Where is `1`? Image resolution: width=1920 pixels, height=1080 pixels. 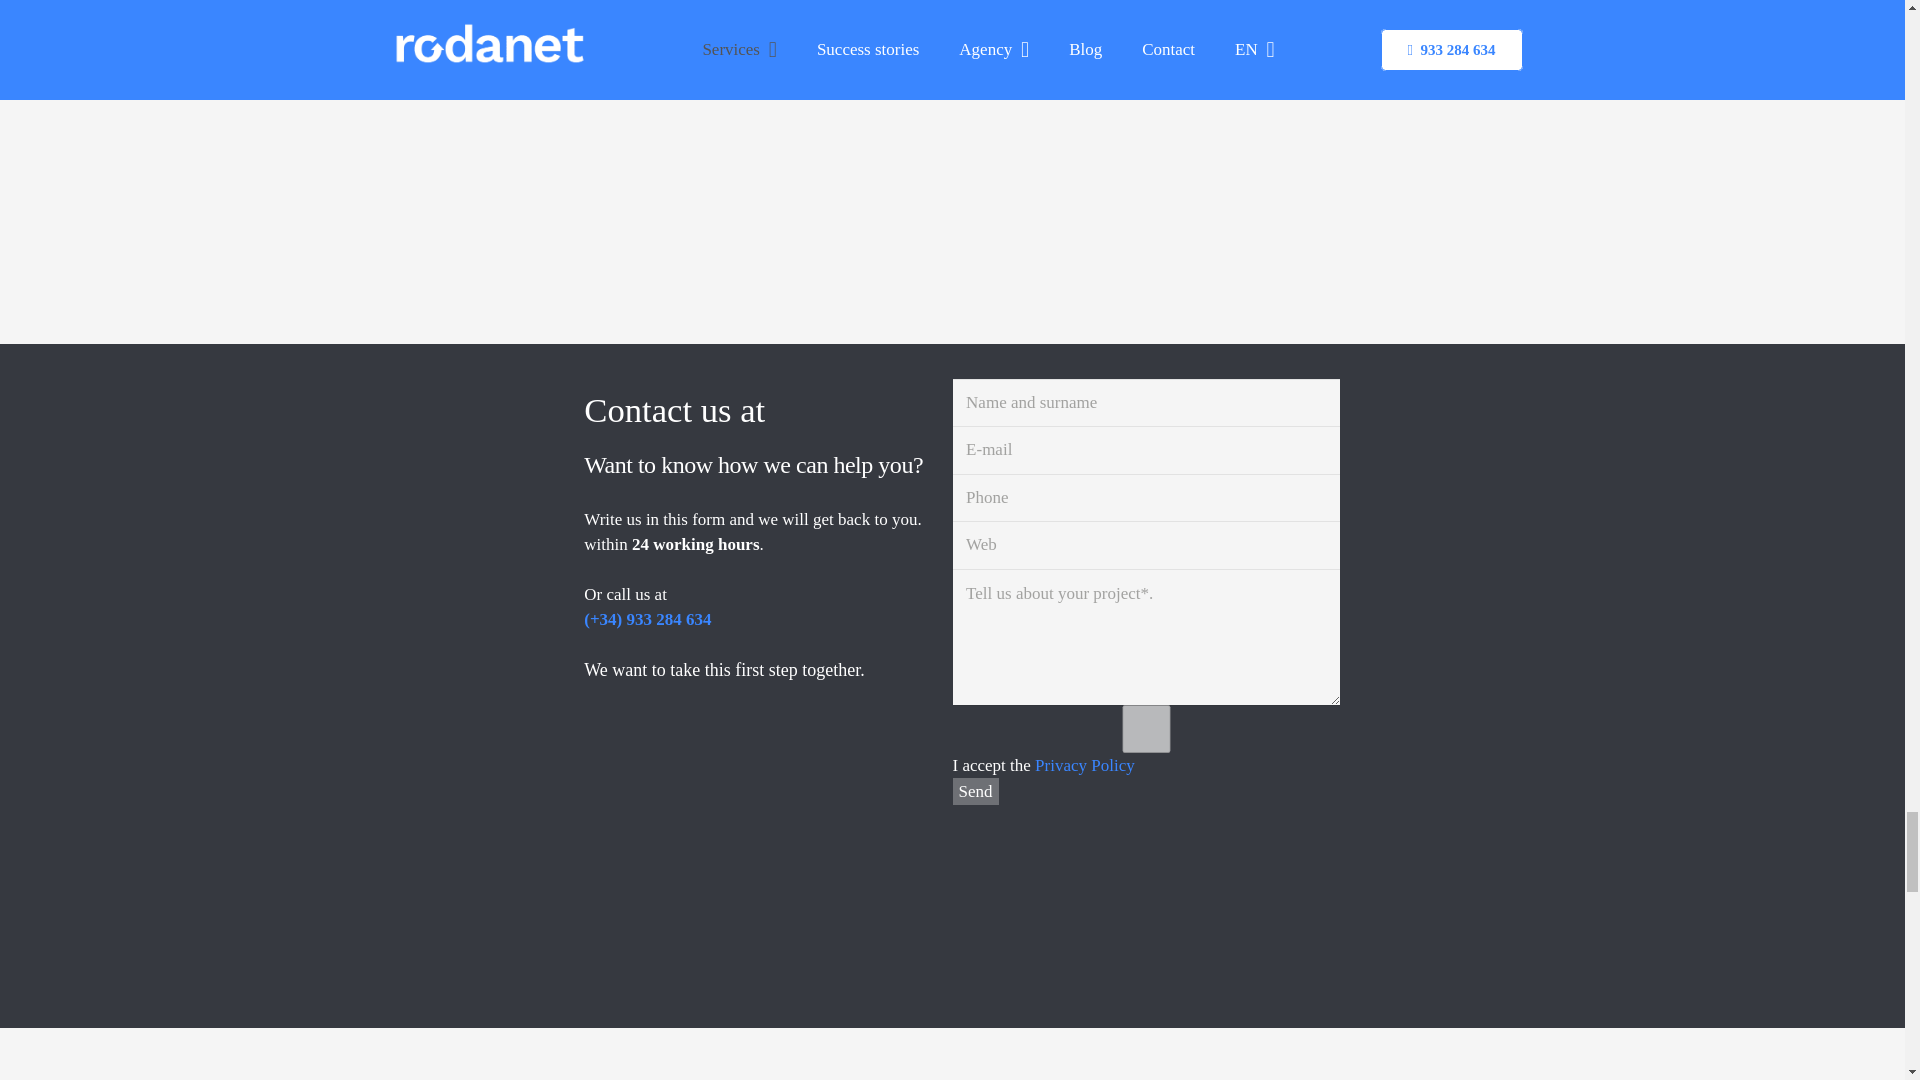
1 is located at coordinates (1146, 728).